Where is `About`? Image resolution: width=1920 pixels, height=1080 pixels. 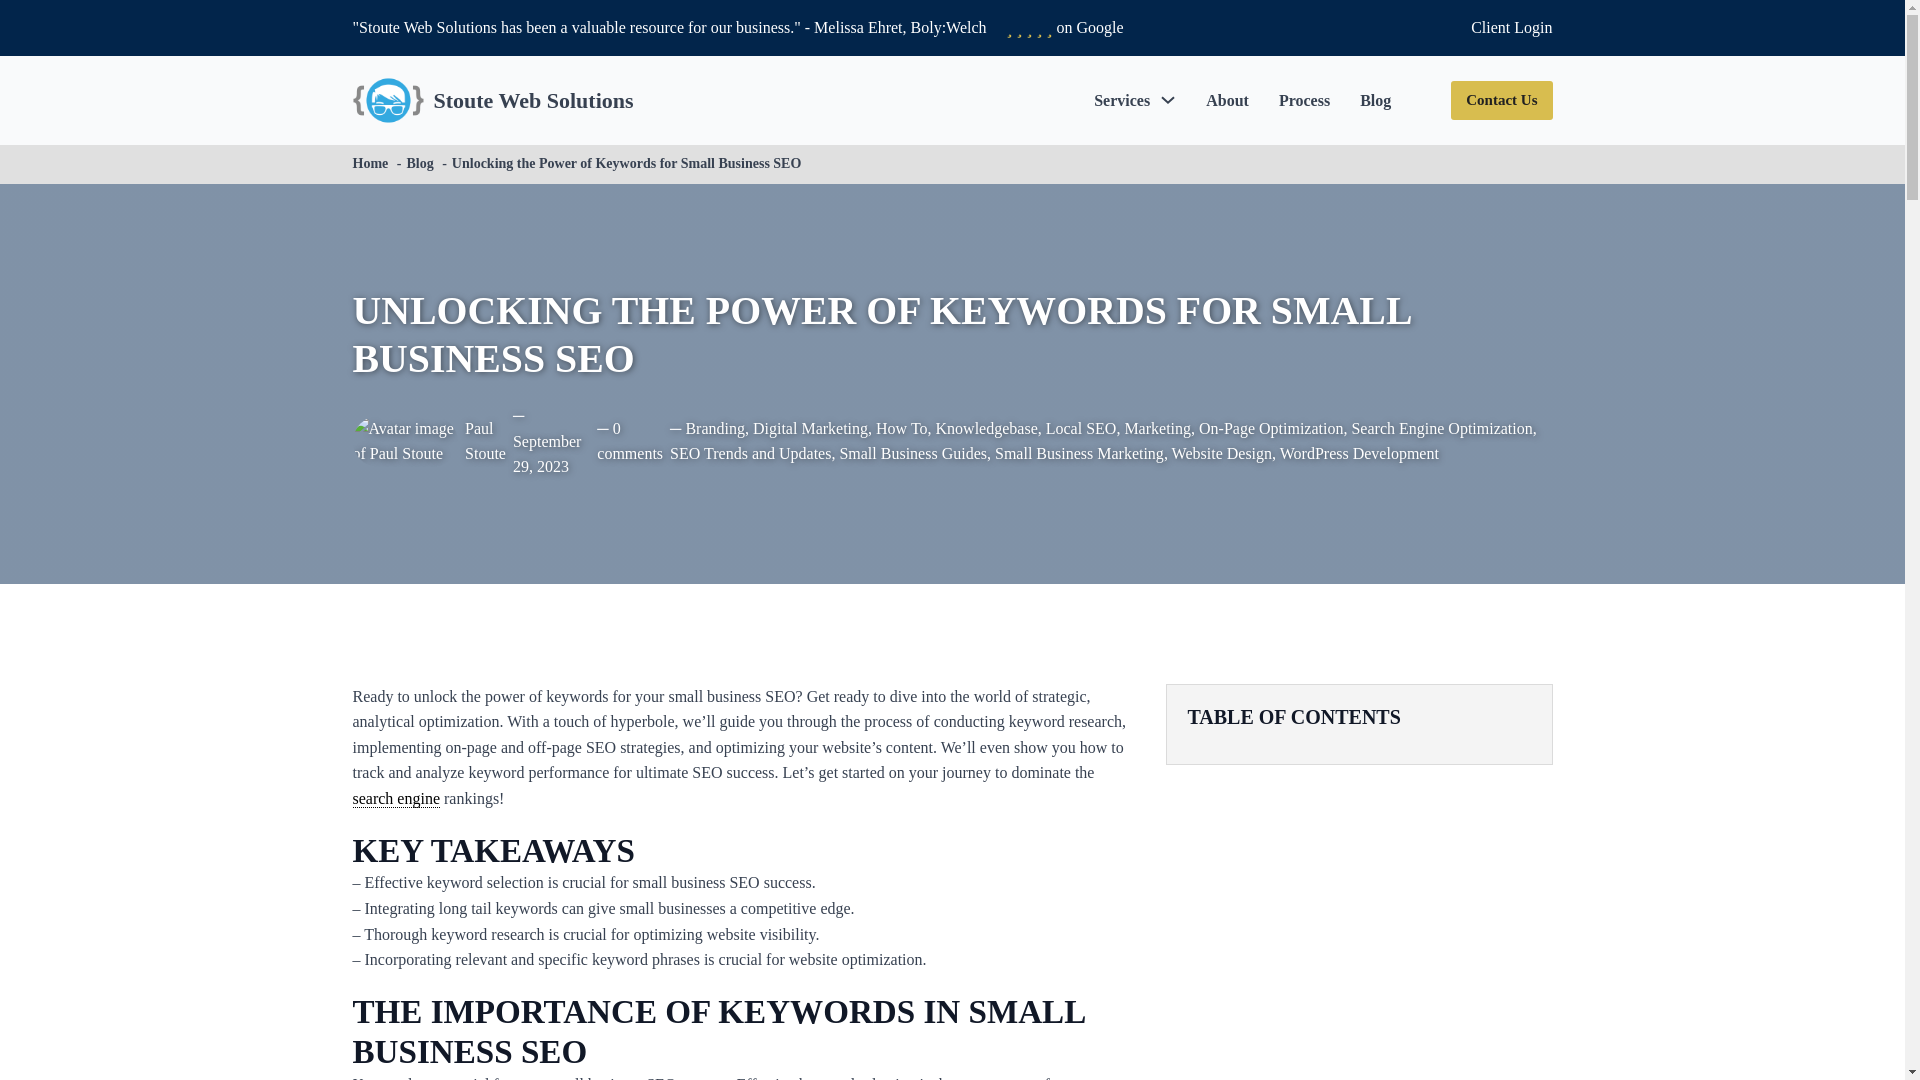 About is located at coordinates (1227, 100).